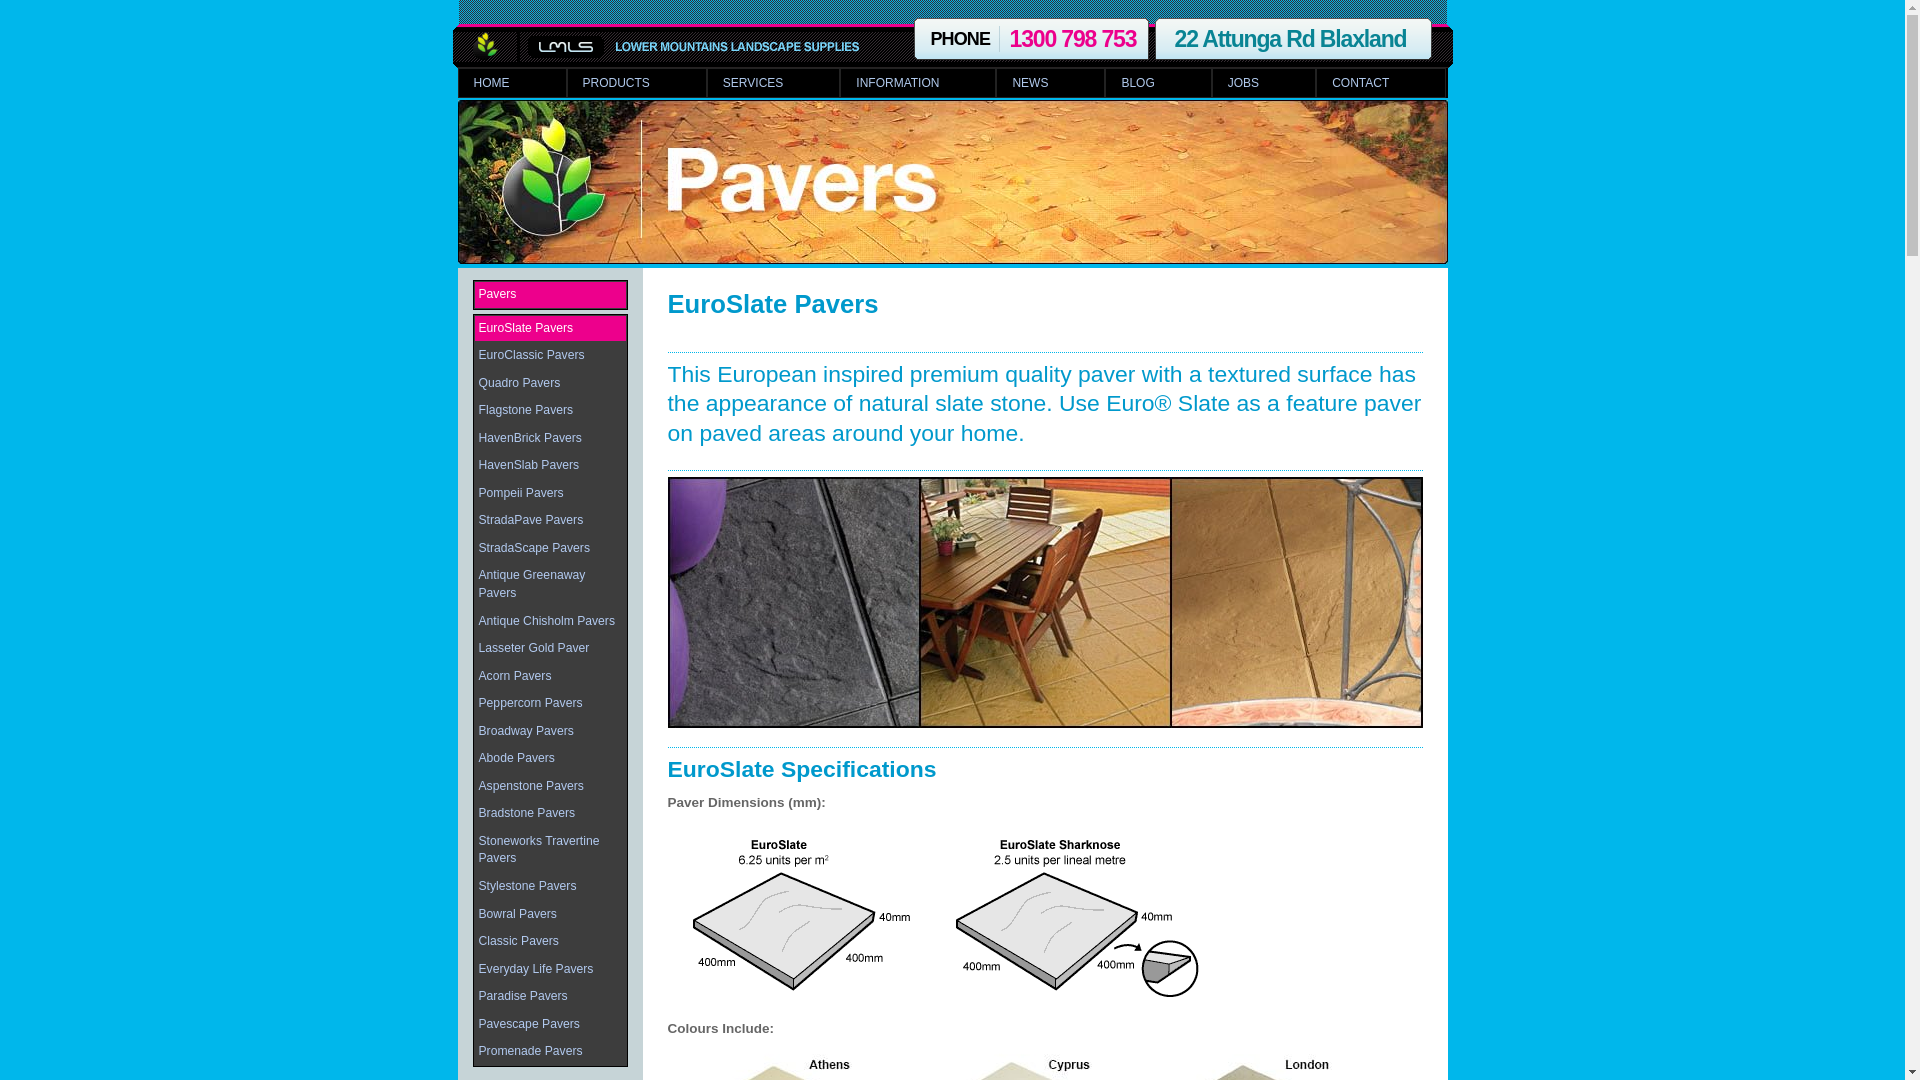 The height and width of the screenshot is (1080, 1920). What do you see at coordinates (636, 83) in the screenshot?
I see `PRODUCTS` at bounding box center [636, 83].